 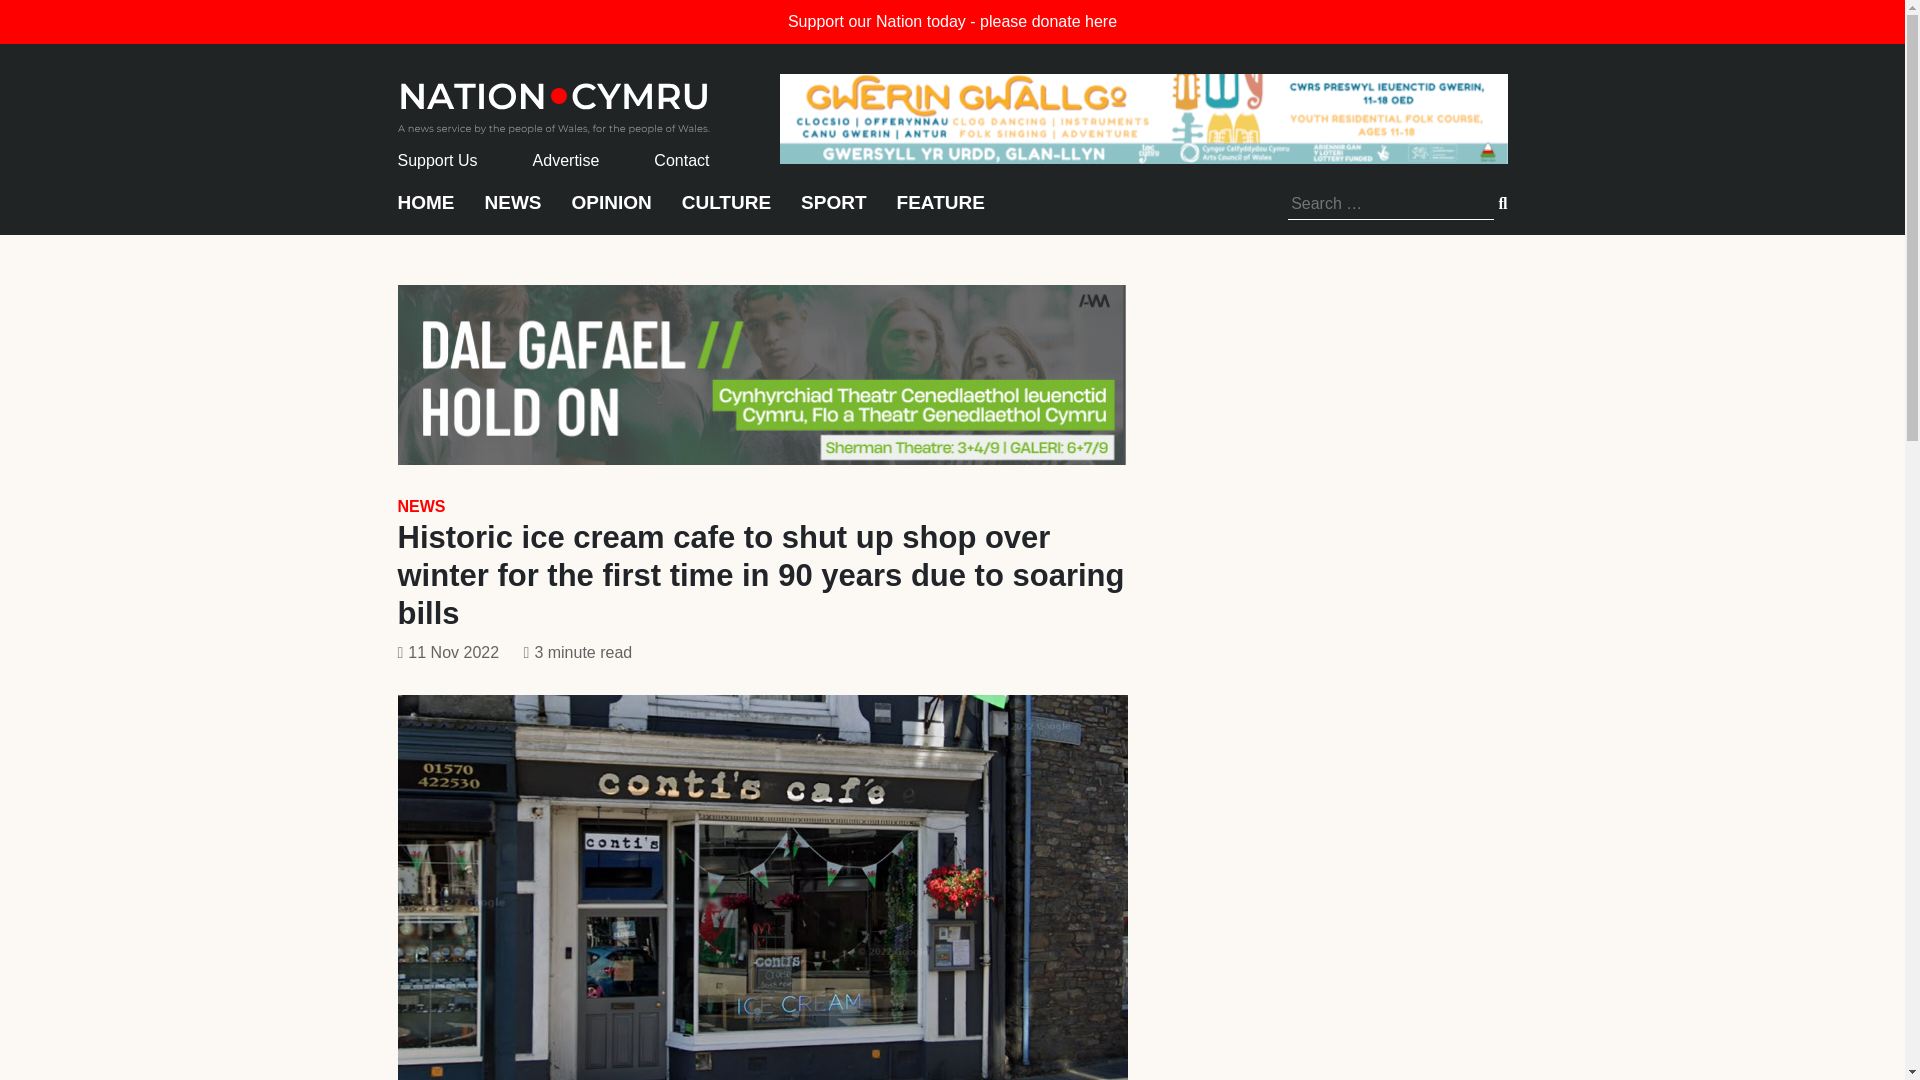 What do you see at coordinates (426, 212) in the screenshot?
I see `HOME` at bounding box center [426, 212].